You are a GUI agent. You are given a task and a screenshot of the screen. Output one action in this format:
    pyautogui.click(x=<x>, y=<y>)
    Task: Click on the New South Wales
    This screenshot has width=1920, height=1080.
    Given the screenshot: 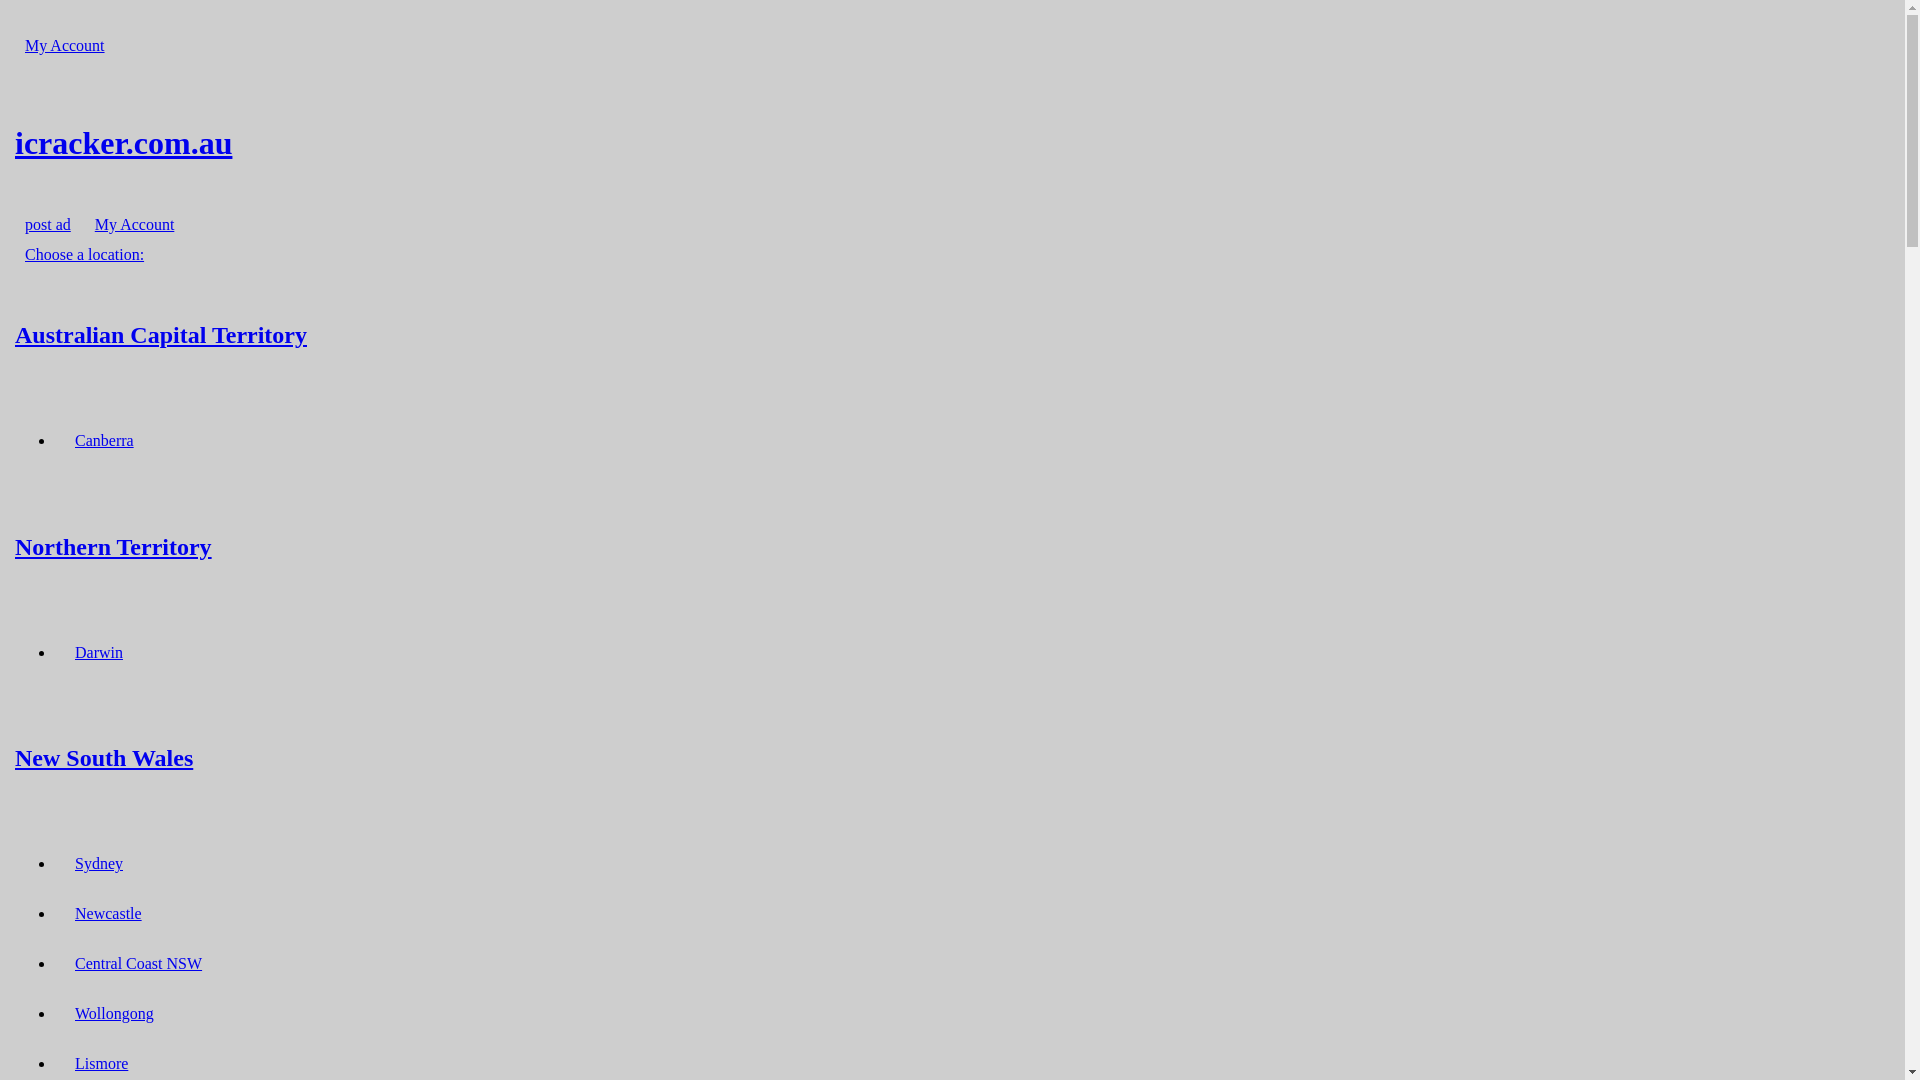 What is the action you would take?
    pyautogui.click(x=952, y=758)
    